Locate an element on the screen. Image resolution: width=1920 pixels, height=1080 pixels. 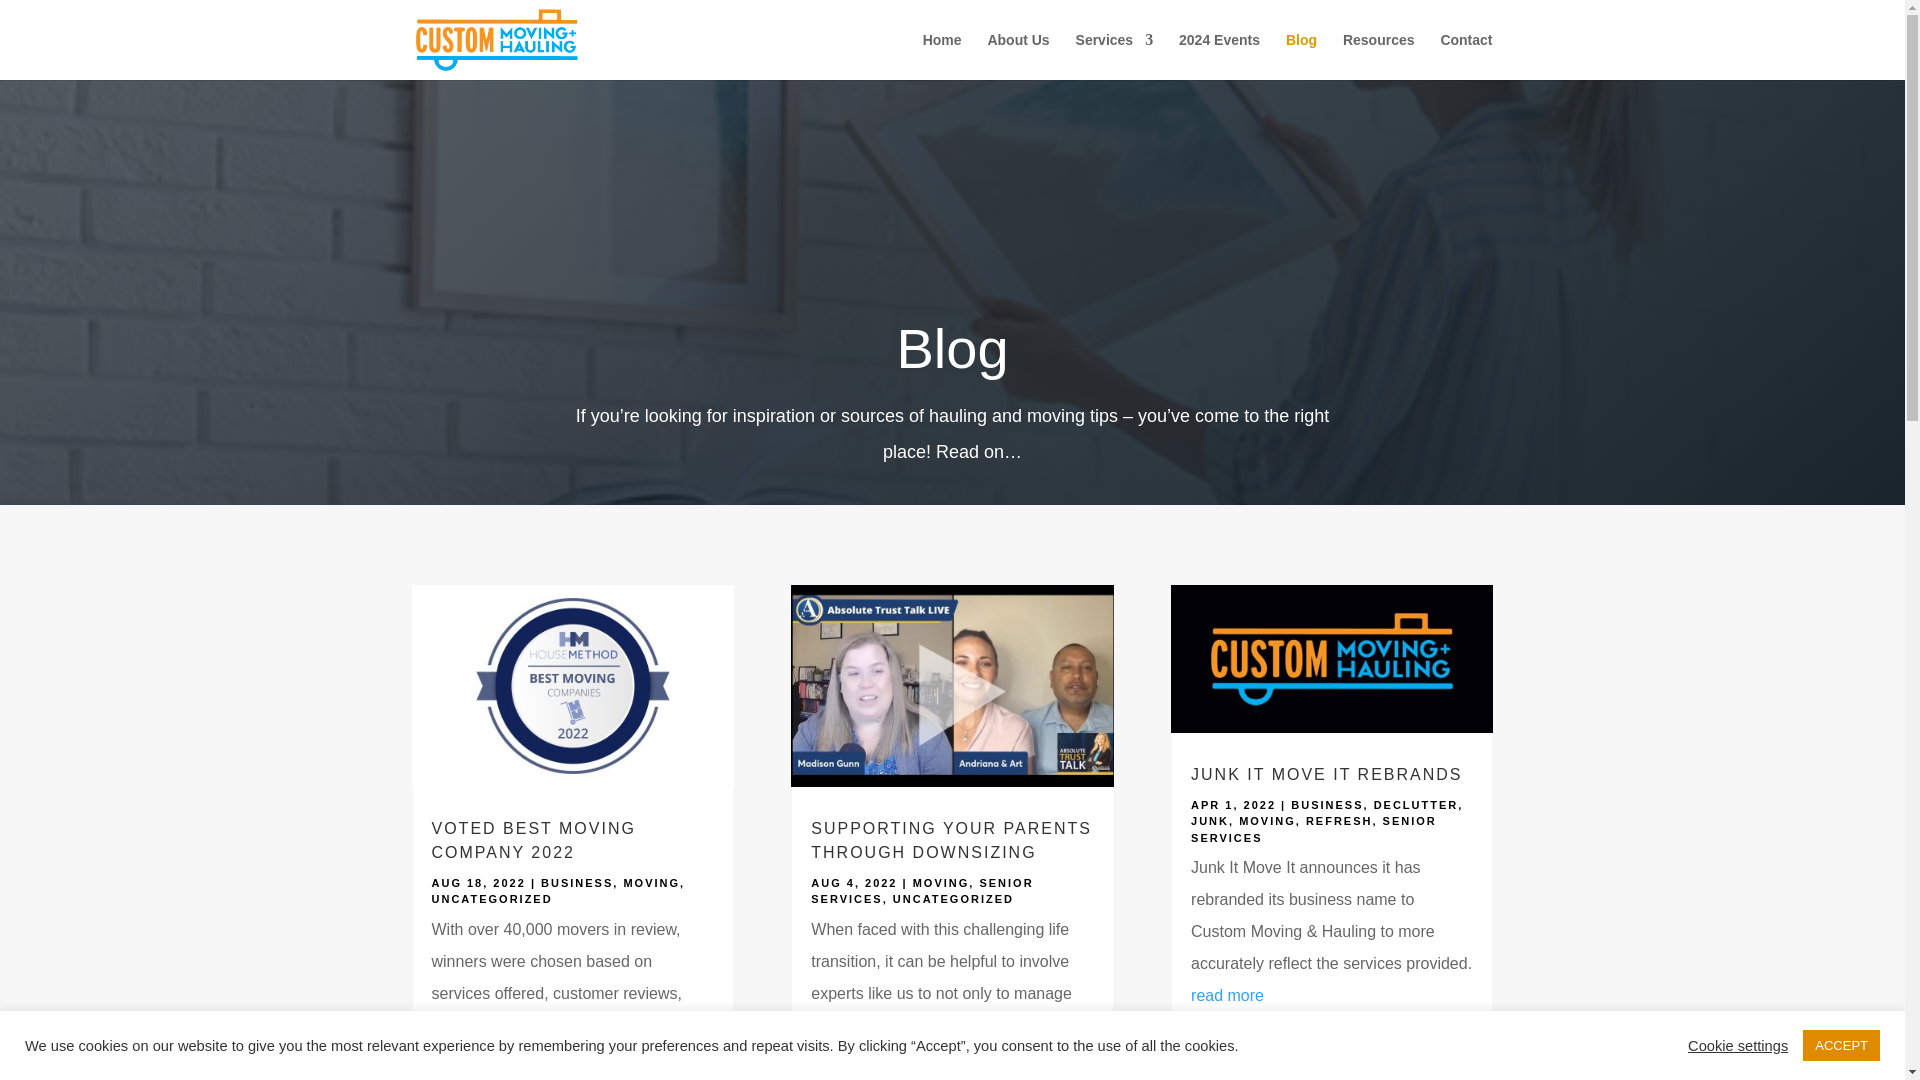
Contact is located at coordinates (1466, 56).